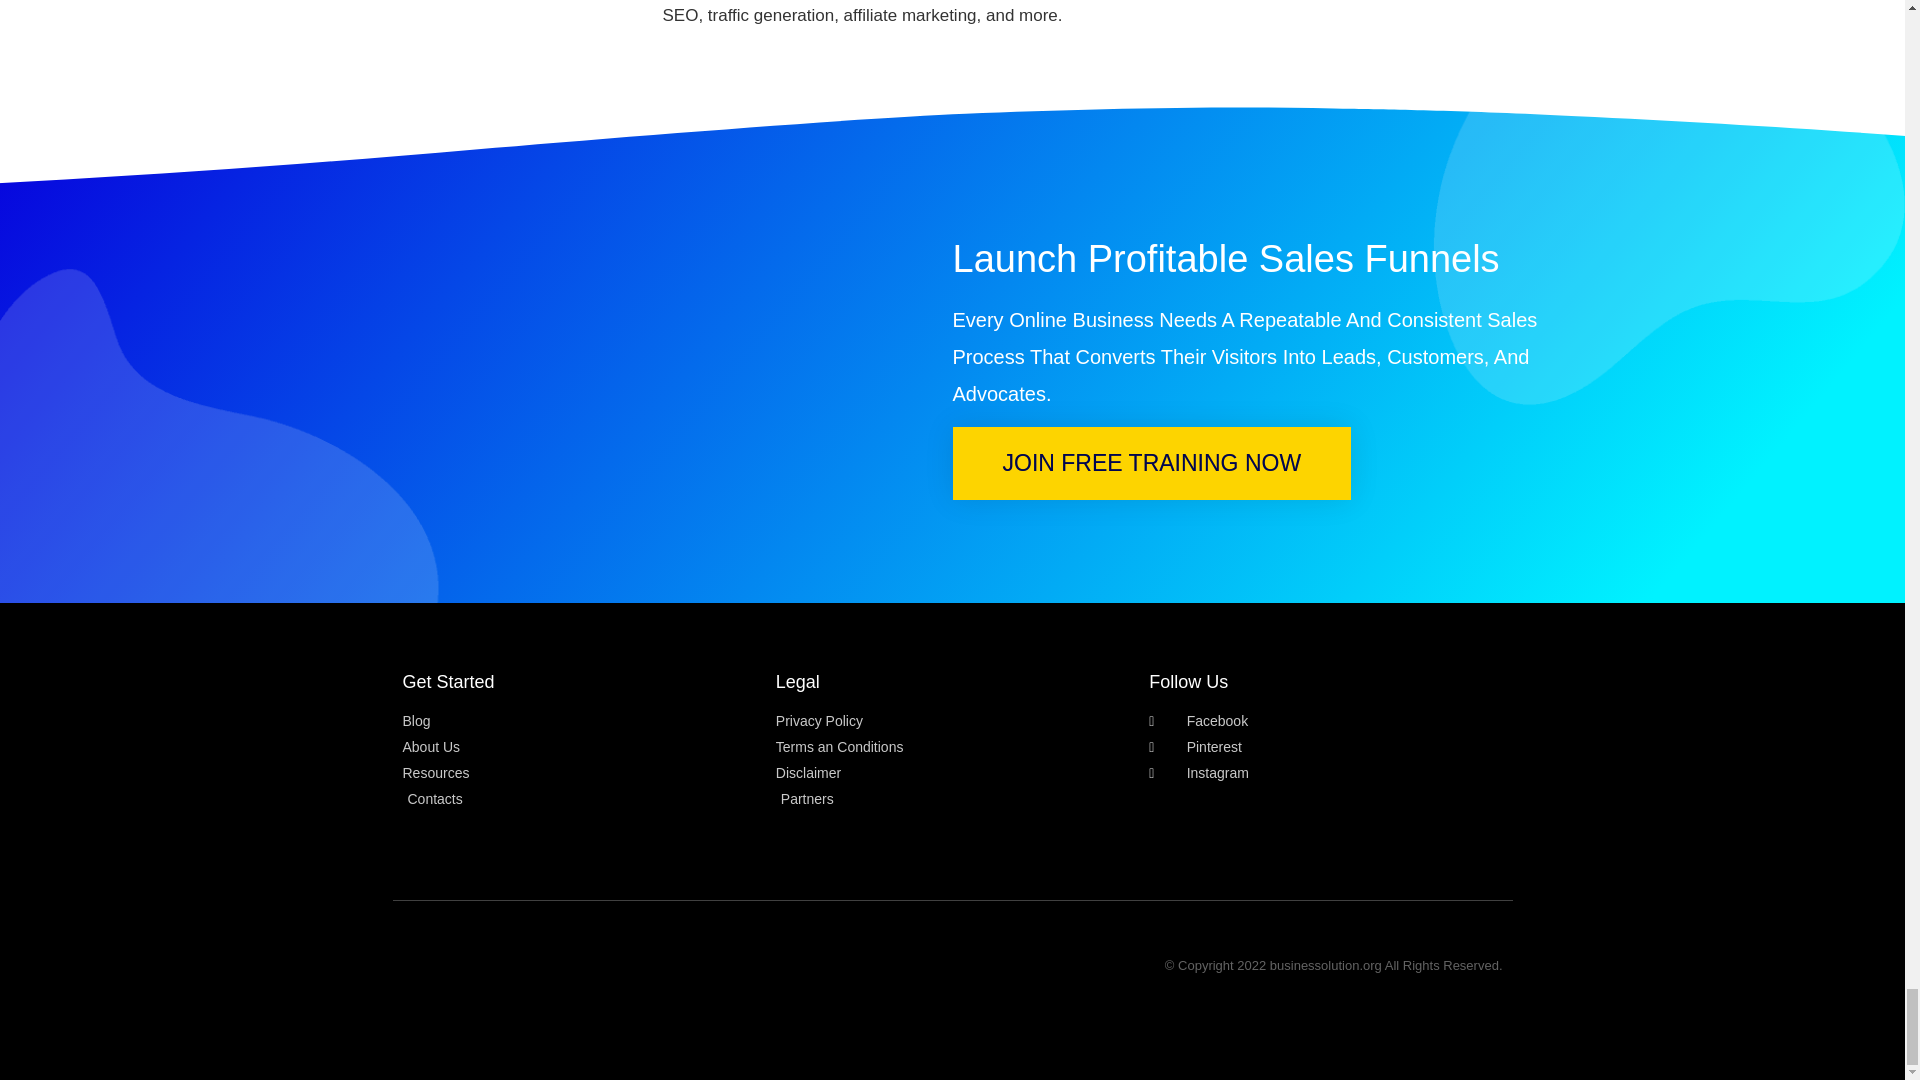 Image resolution: width=1920 pixels, height=1080 pixels. I want to click on About Us, so click(578, 747).